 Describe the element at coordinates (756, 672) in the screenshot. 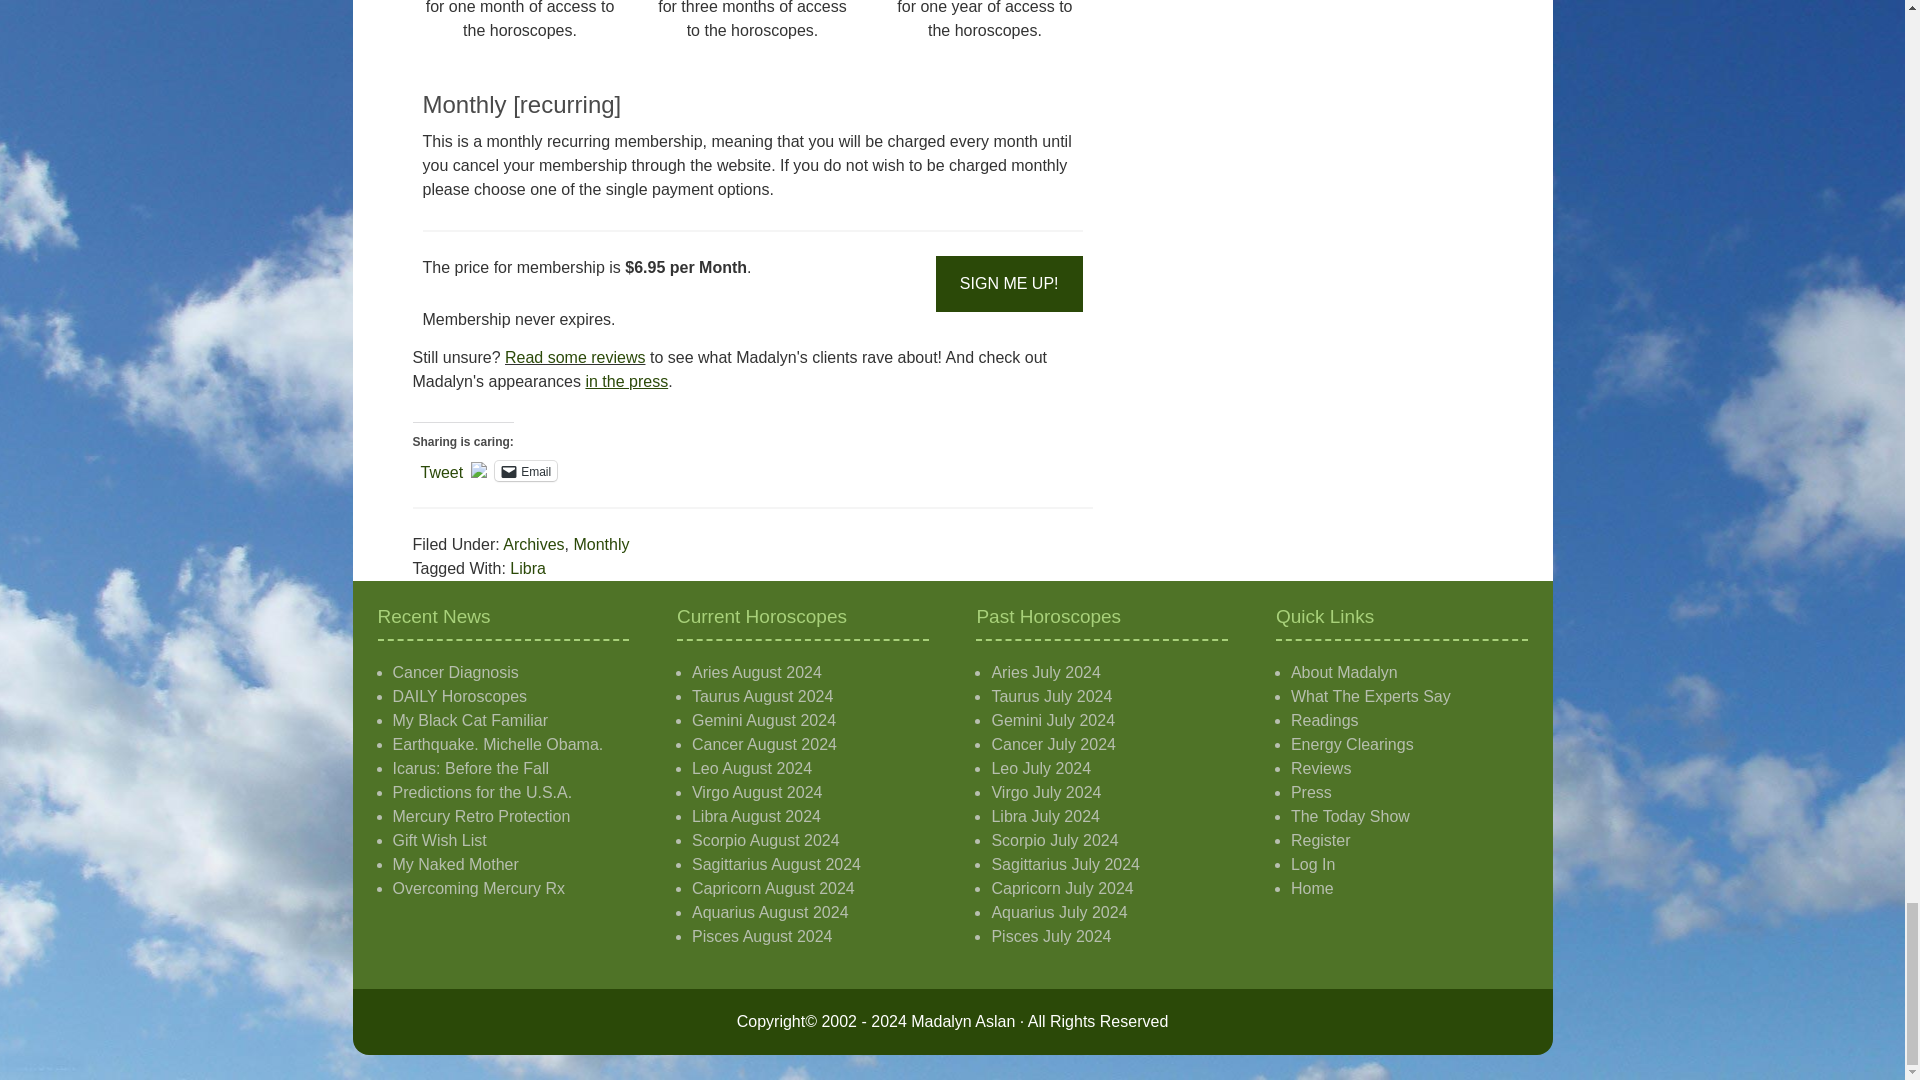

I see `Permanent link to Aries August 2024` at that location.